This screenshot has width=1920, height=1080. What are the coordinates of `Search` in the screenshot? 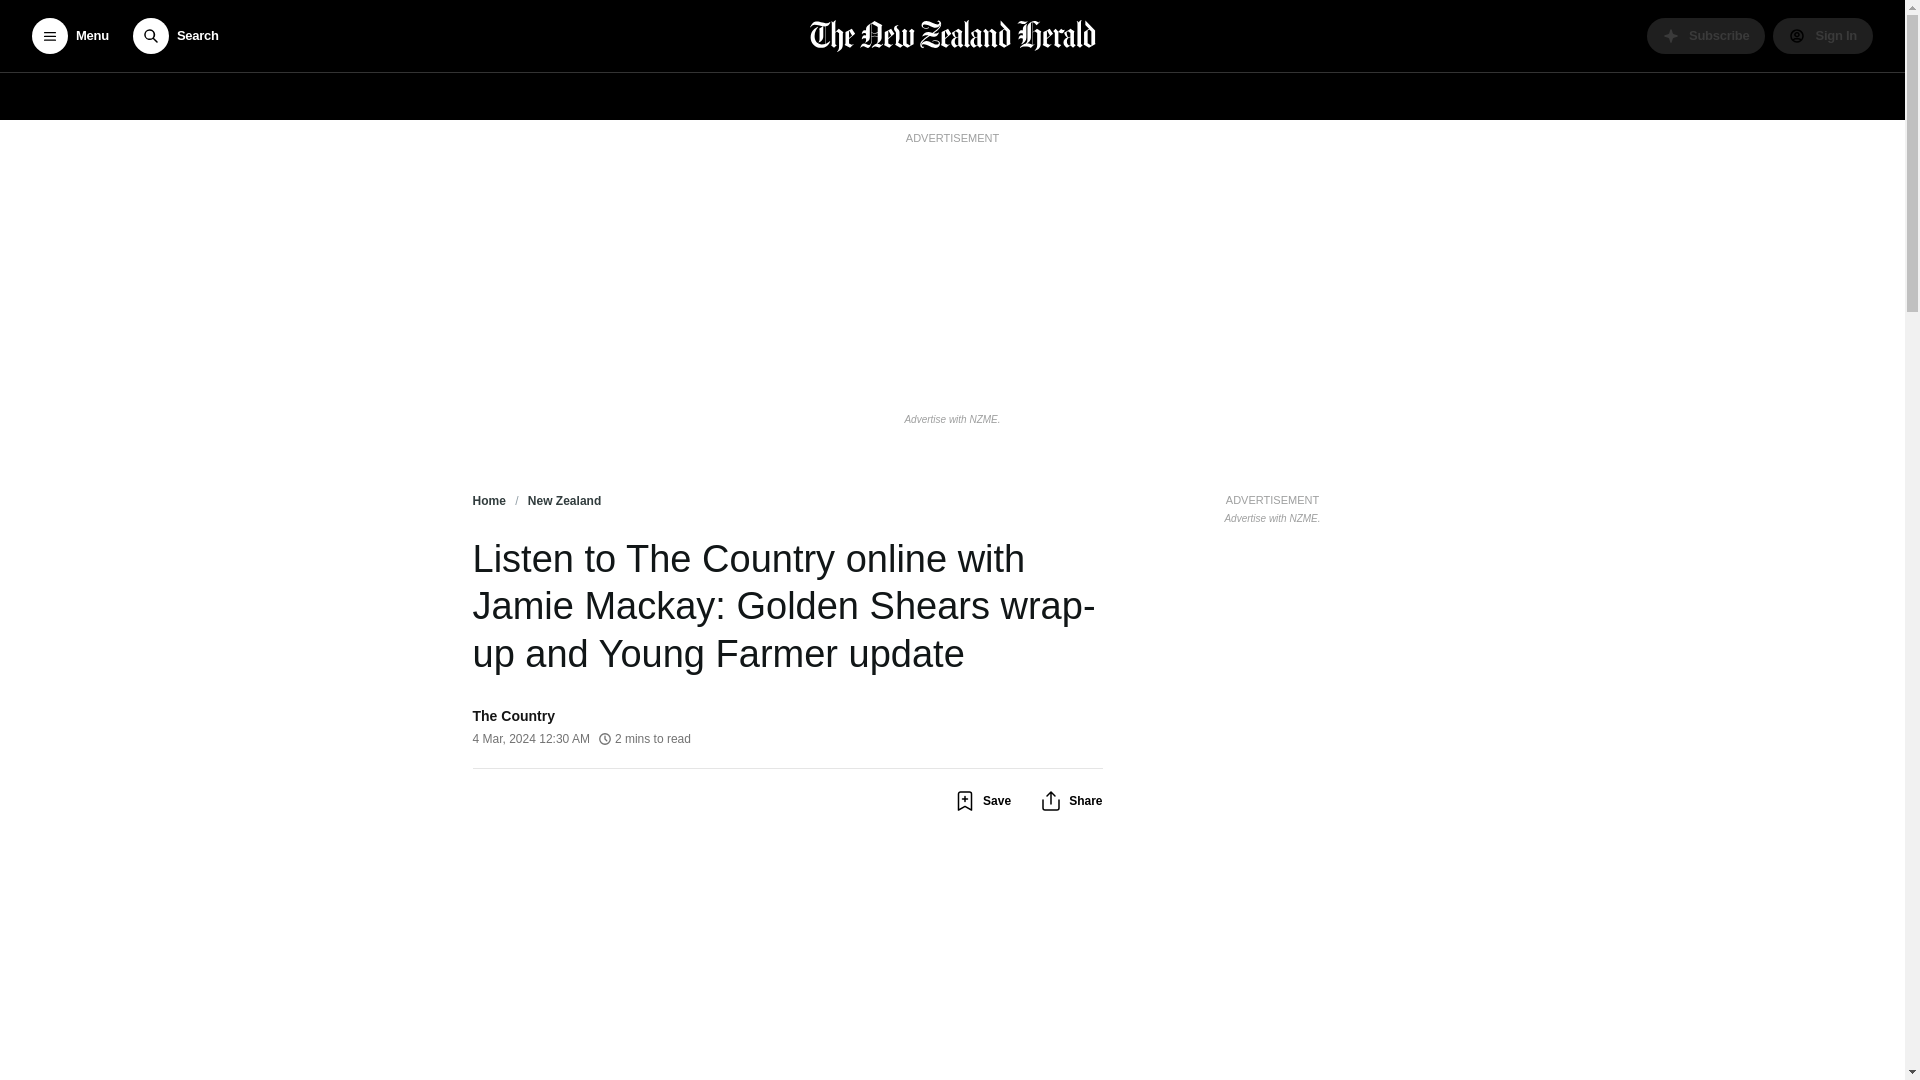 It's located at (175, 36).